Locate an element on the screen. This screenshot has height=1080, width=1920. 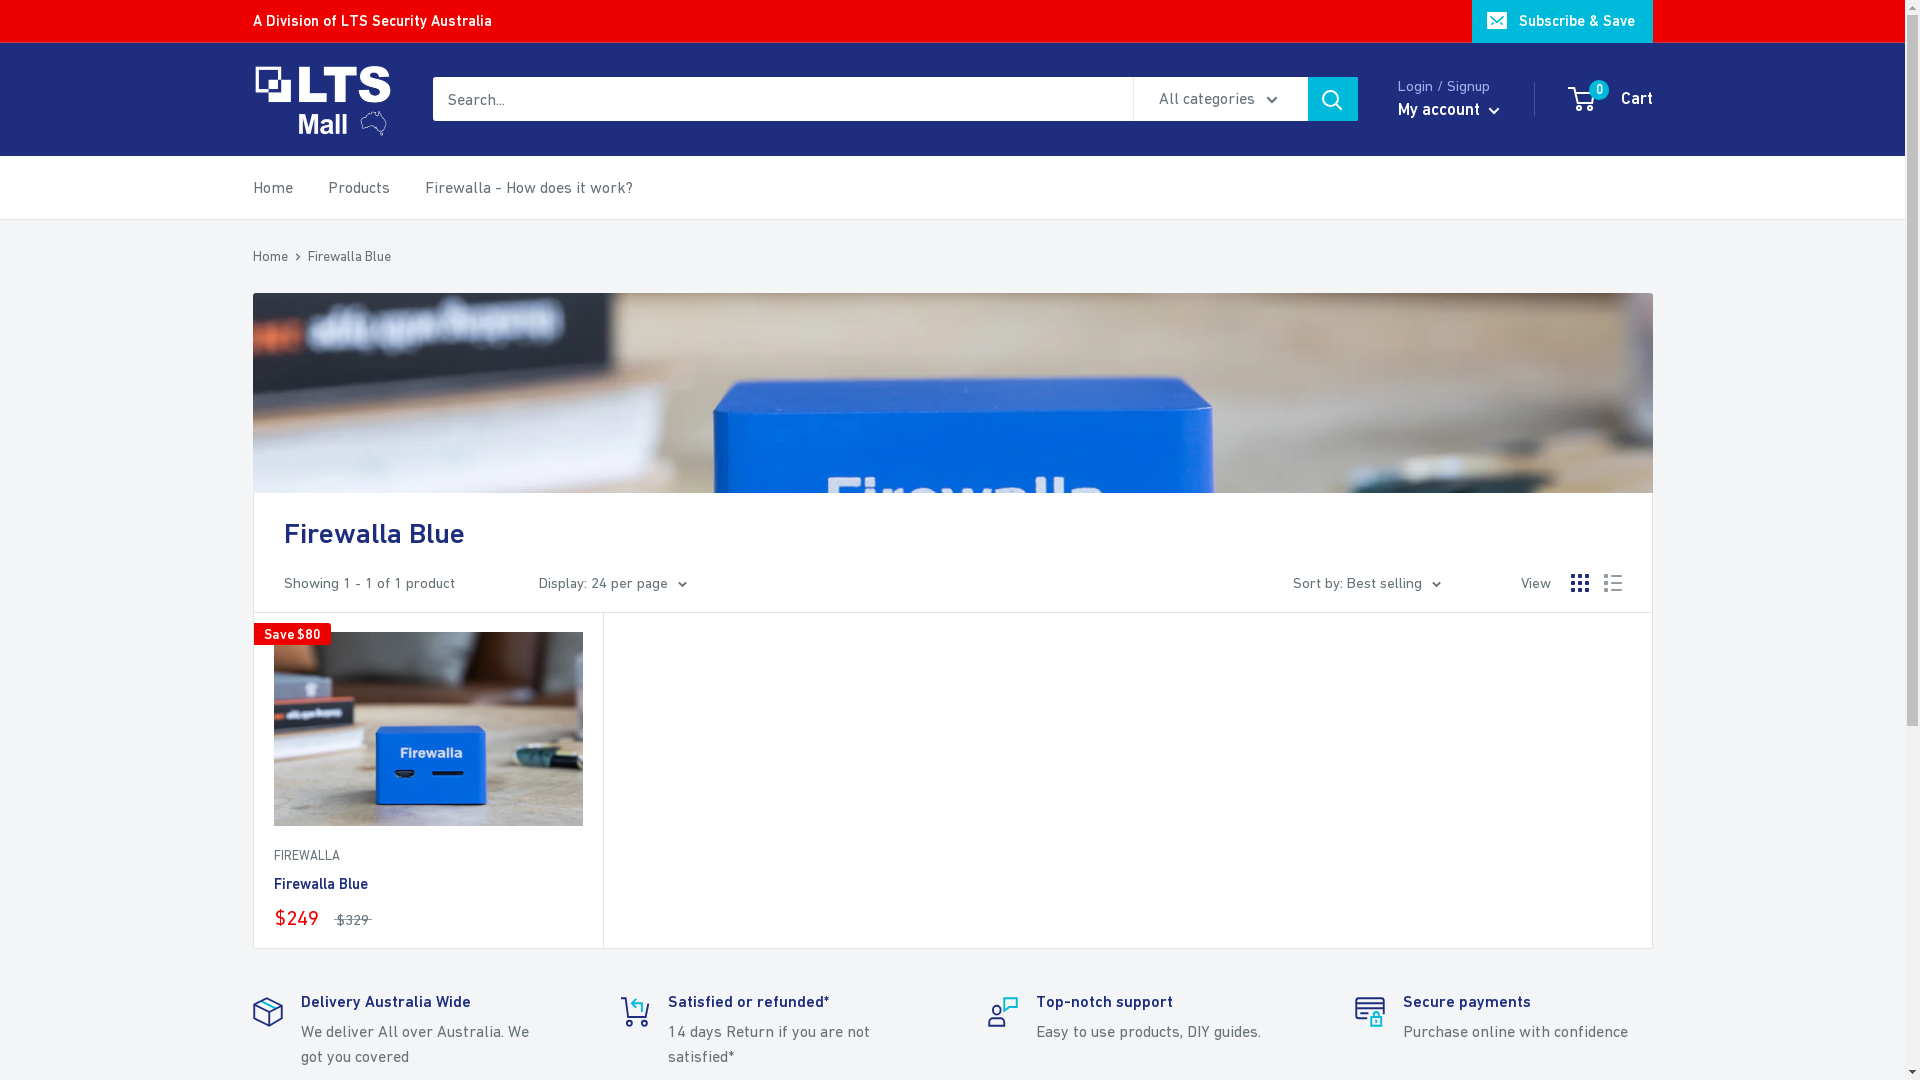
Products is located at coordinates (359, 188).